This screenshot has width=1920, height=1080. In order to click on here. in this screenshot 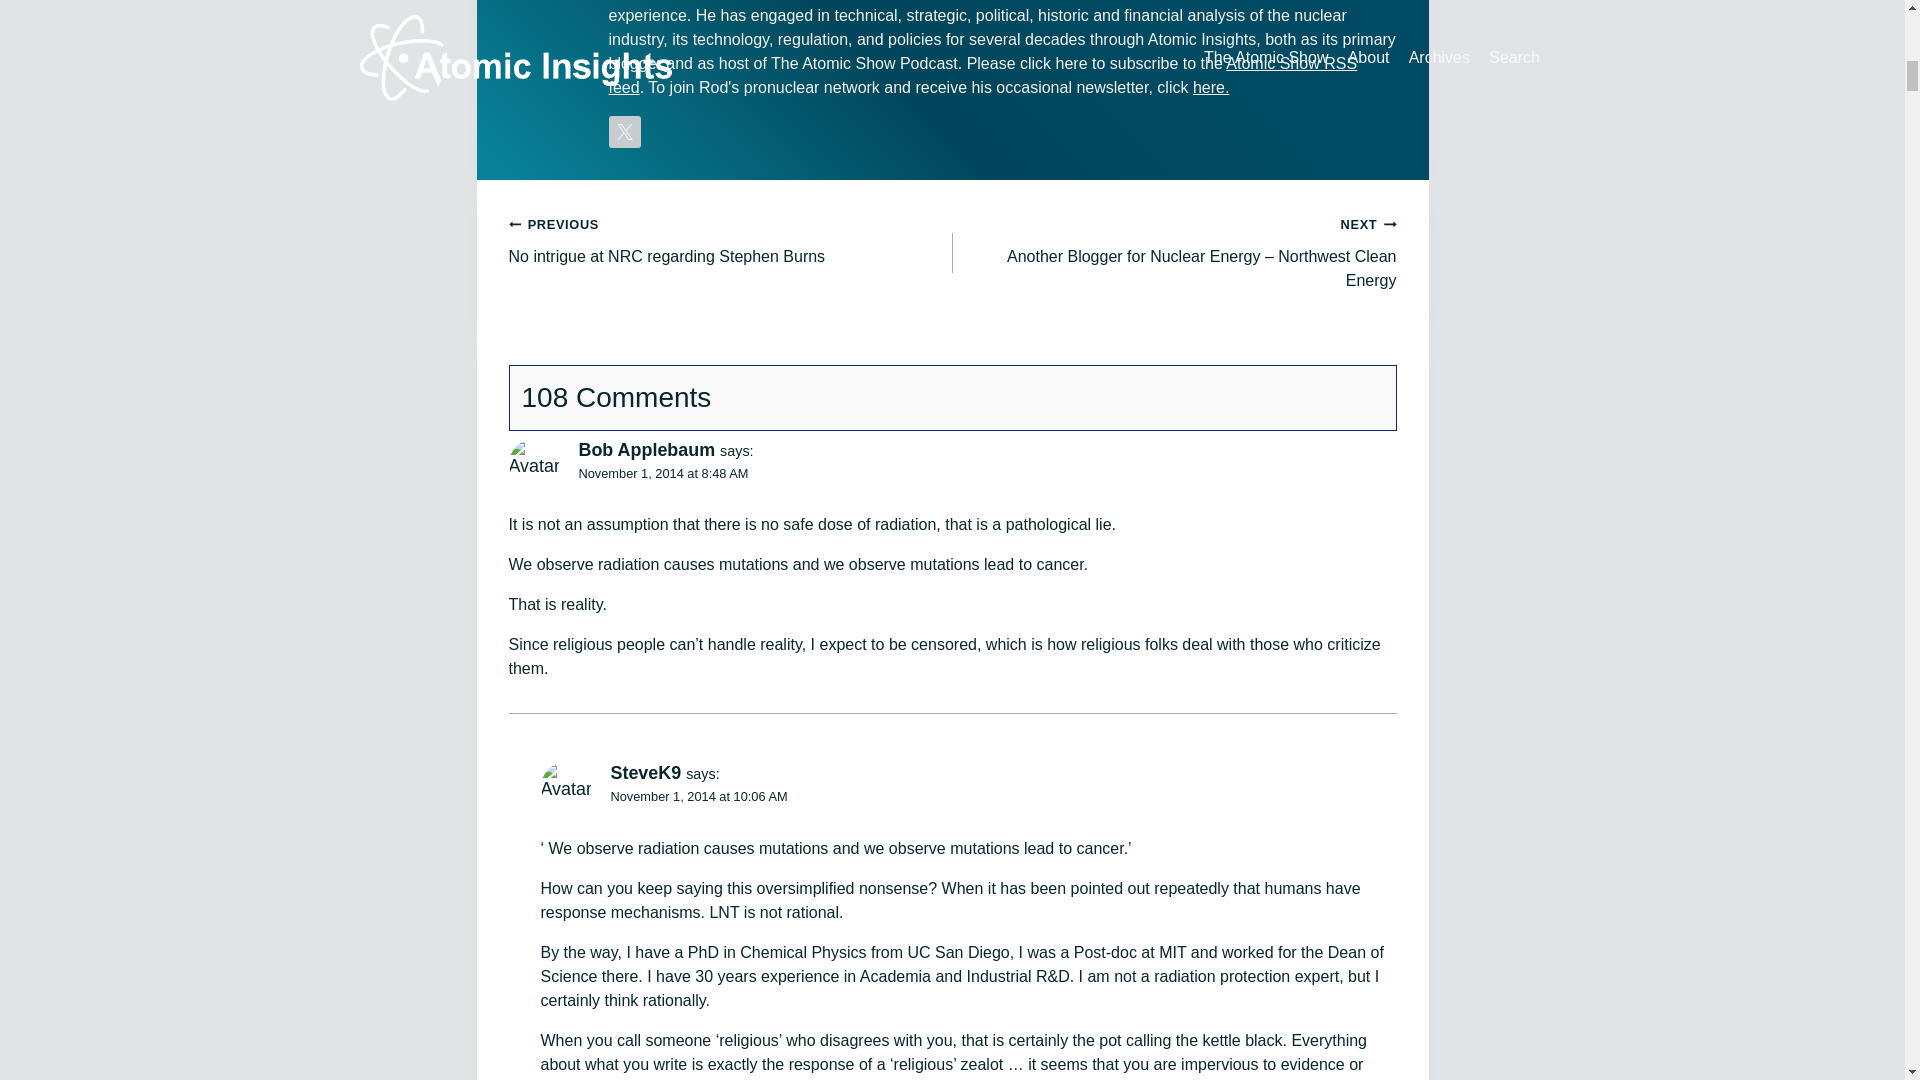, I will do `click(982, 76)`.